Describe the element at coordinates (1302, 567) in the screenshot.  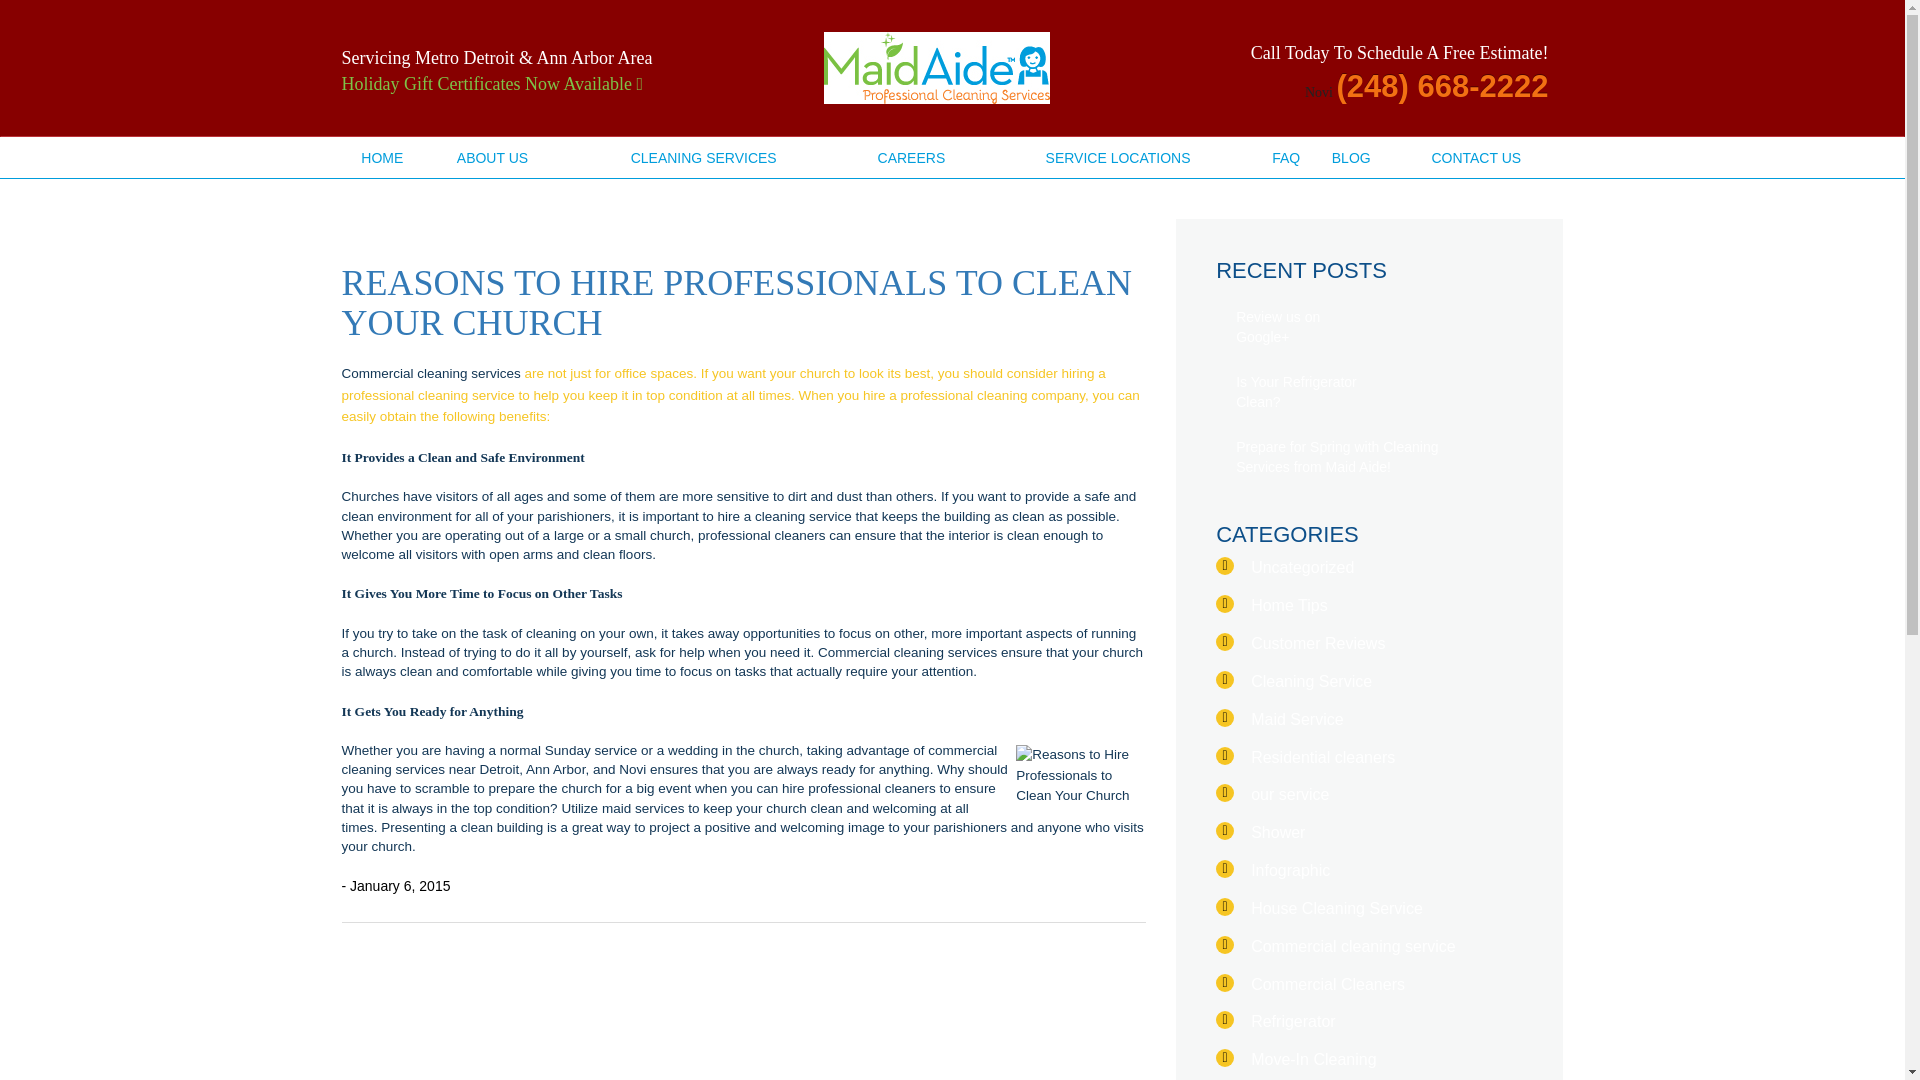
I see `Uncategorized` at that location.